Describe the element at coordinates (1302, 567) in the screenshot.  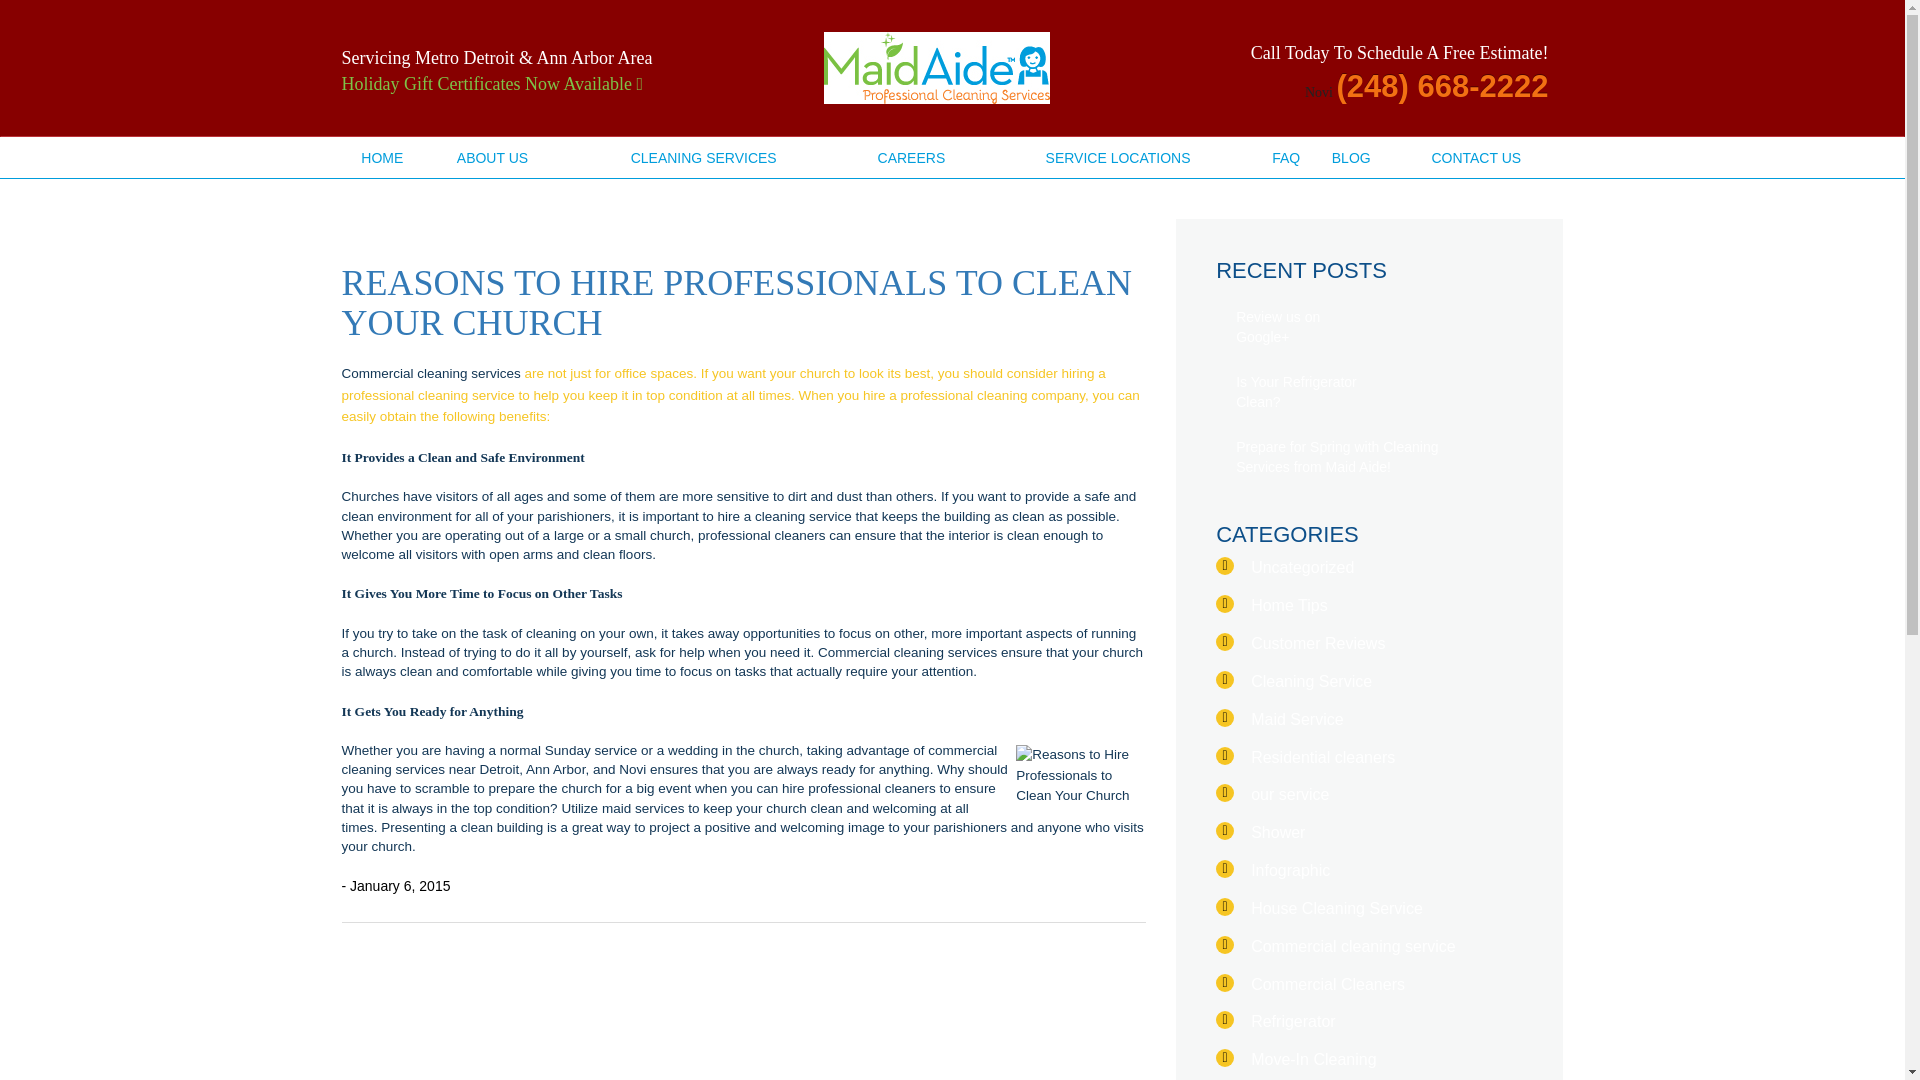
I see `Uncategorized` at that location.